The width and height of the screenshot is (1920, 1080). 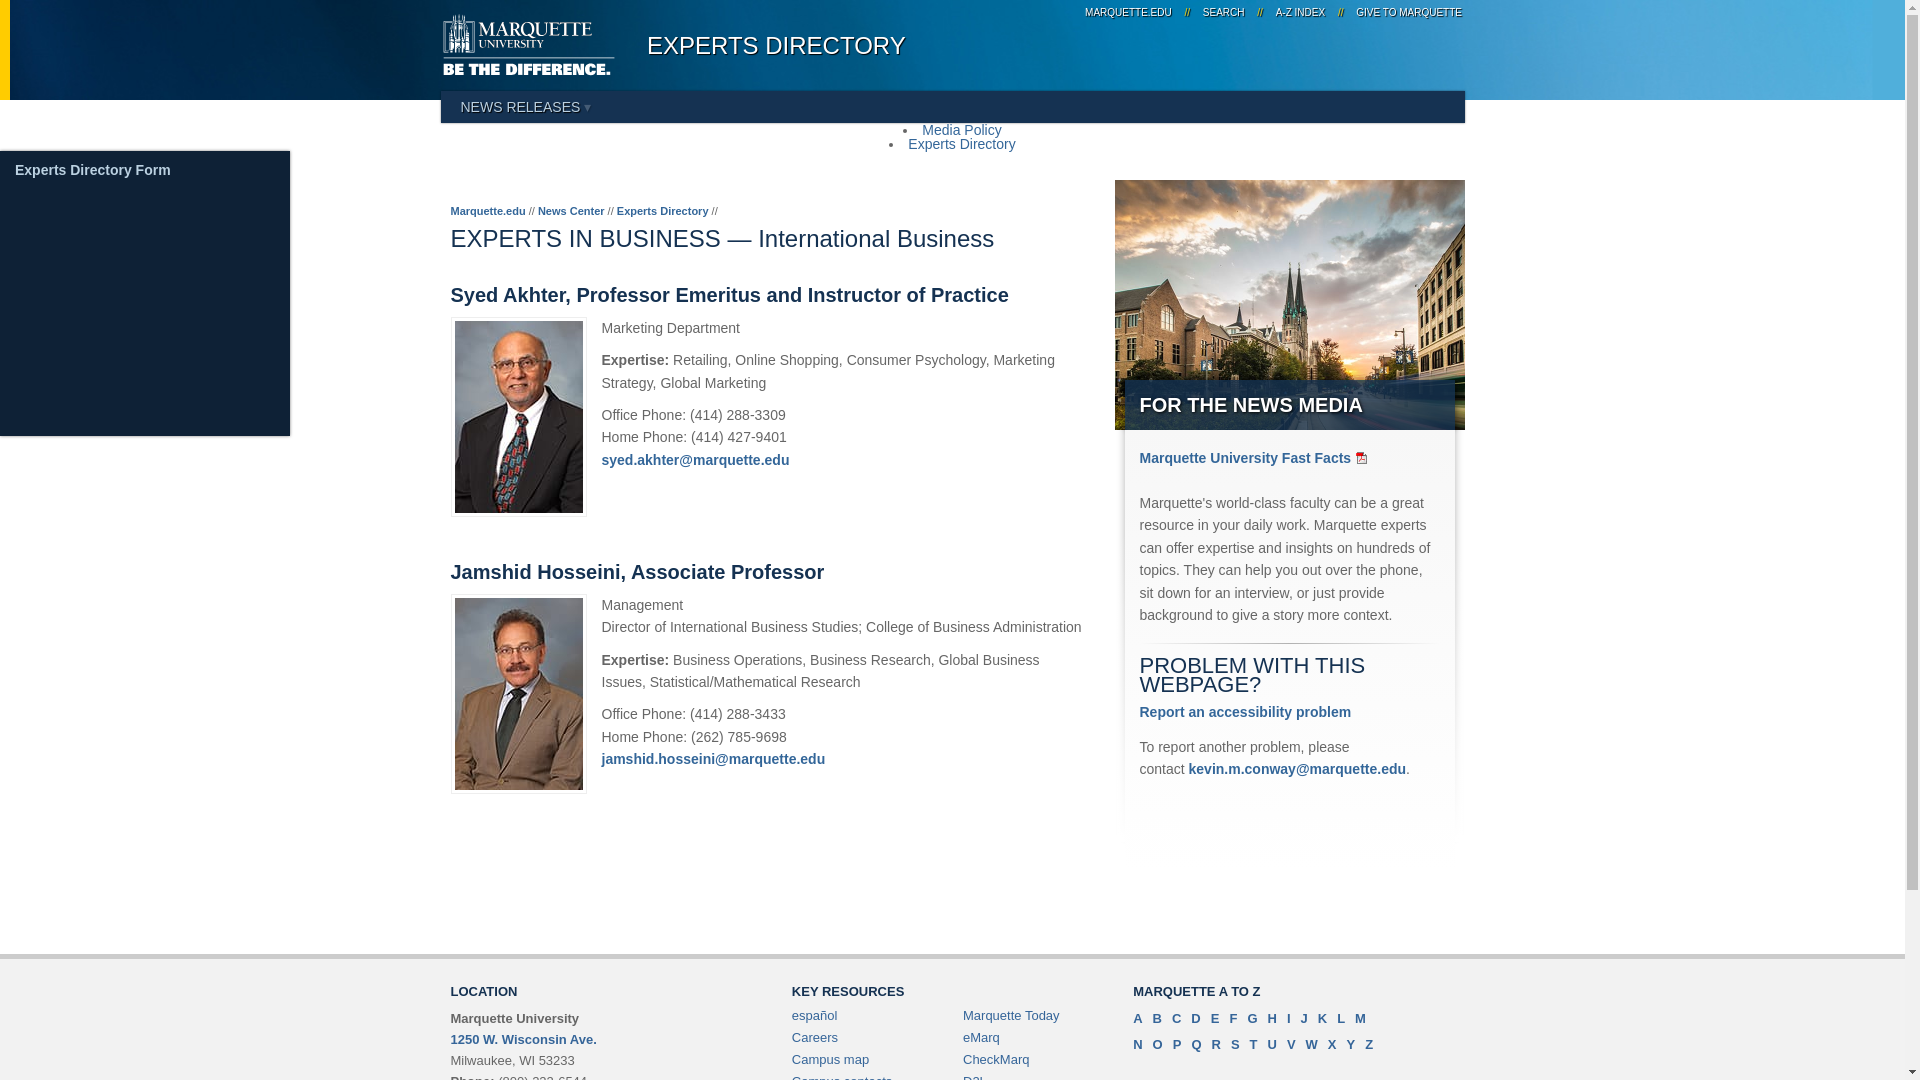 What do you see at coordinates (1255, 458) in the screenshot?
I see `Marquette University Fast Facts` at bounding box center [1255, 458].